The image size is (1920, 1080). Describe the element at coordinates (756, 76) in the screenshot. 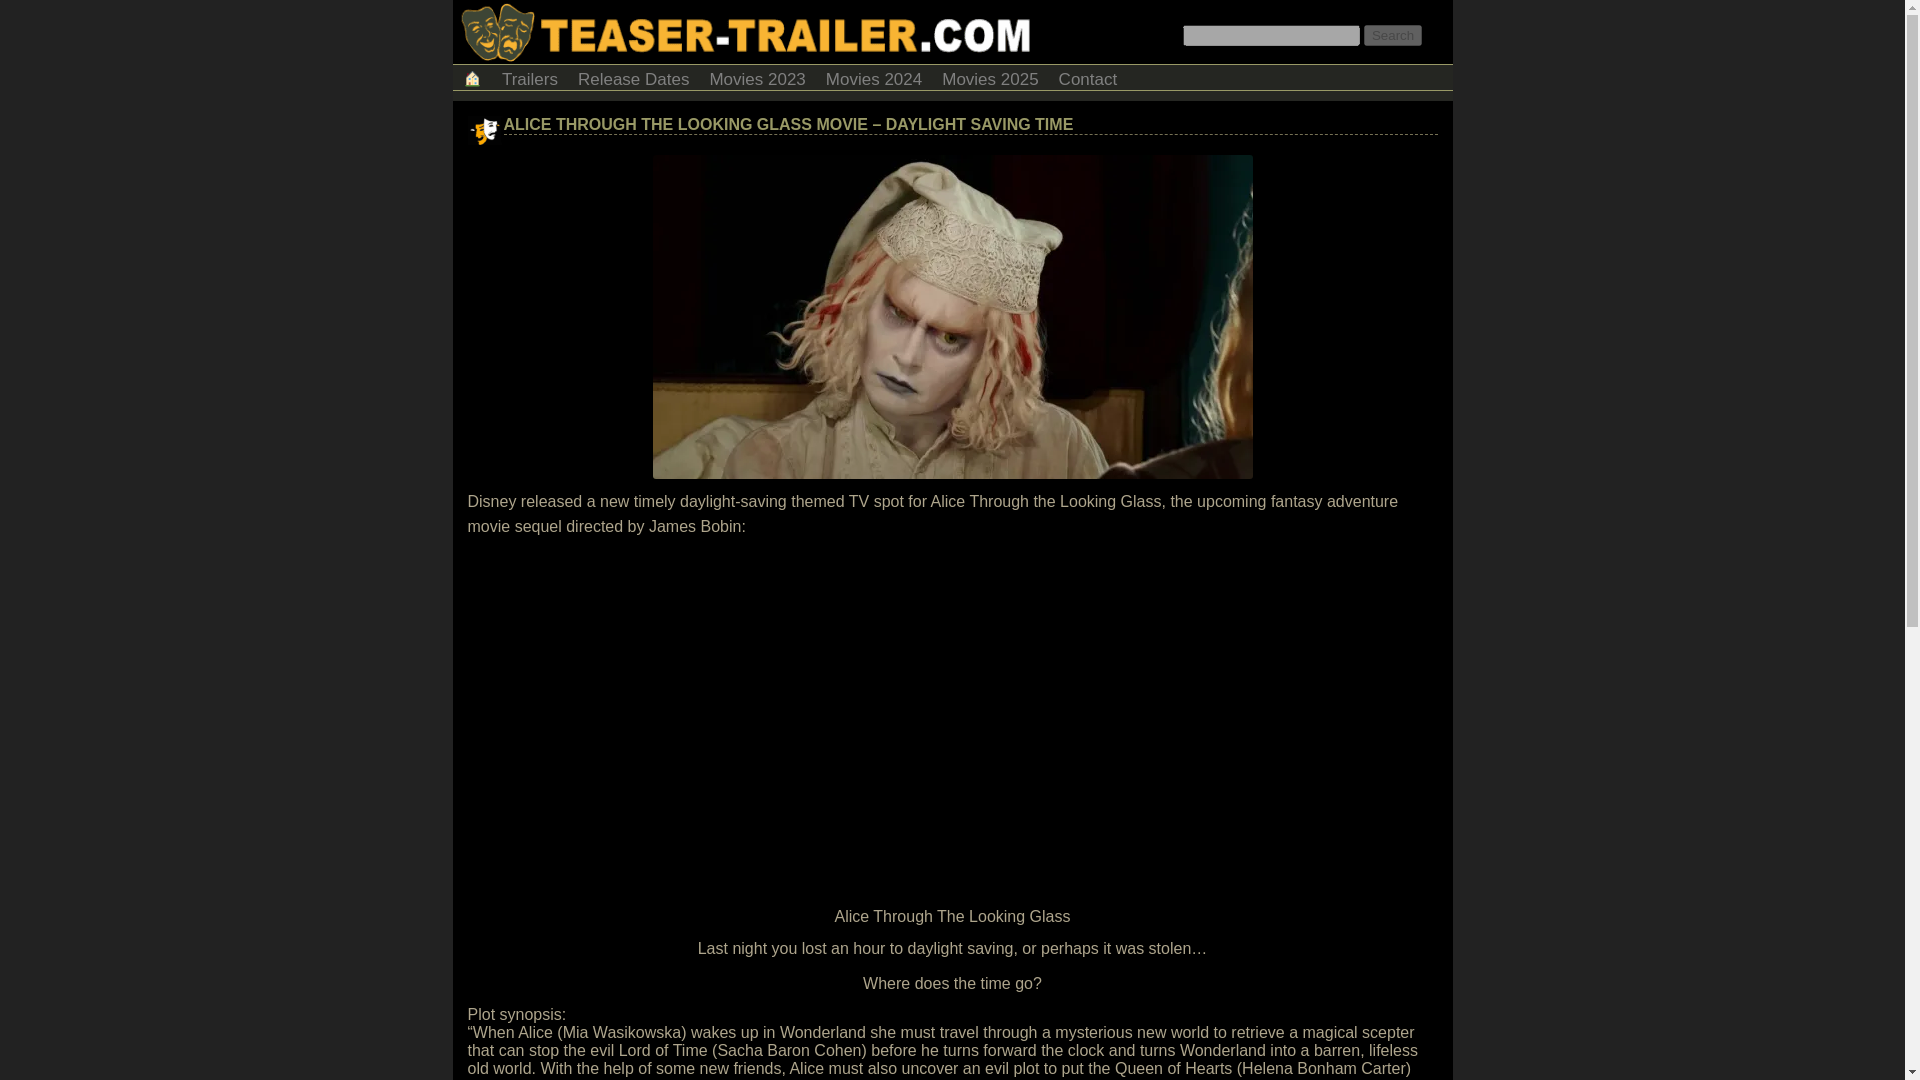

I see `Movies 2023` at that location.